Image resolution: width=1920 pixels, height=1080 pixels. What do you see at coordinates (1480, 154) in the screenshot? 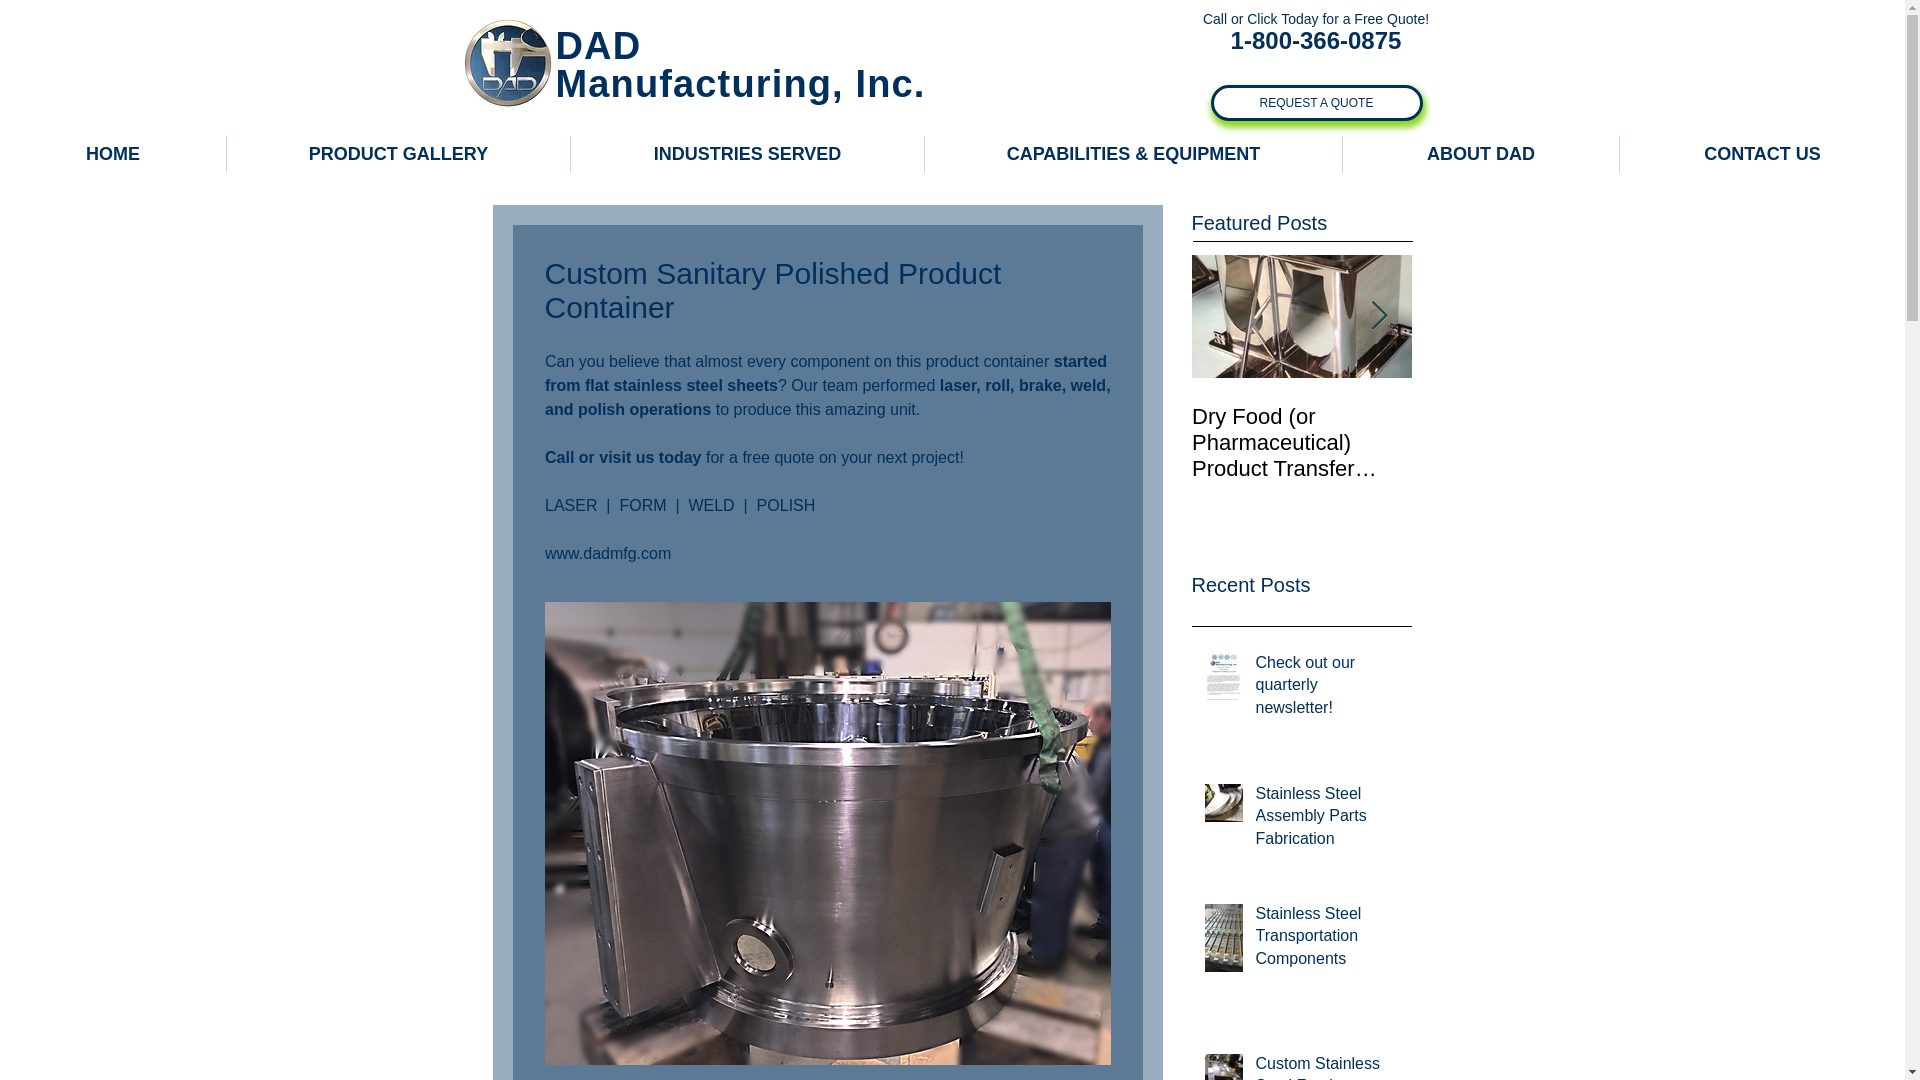
I see `ABOUT DAD` at bounding box center [1480, 154].